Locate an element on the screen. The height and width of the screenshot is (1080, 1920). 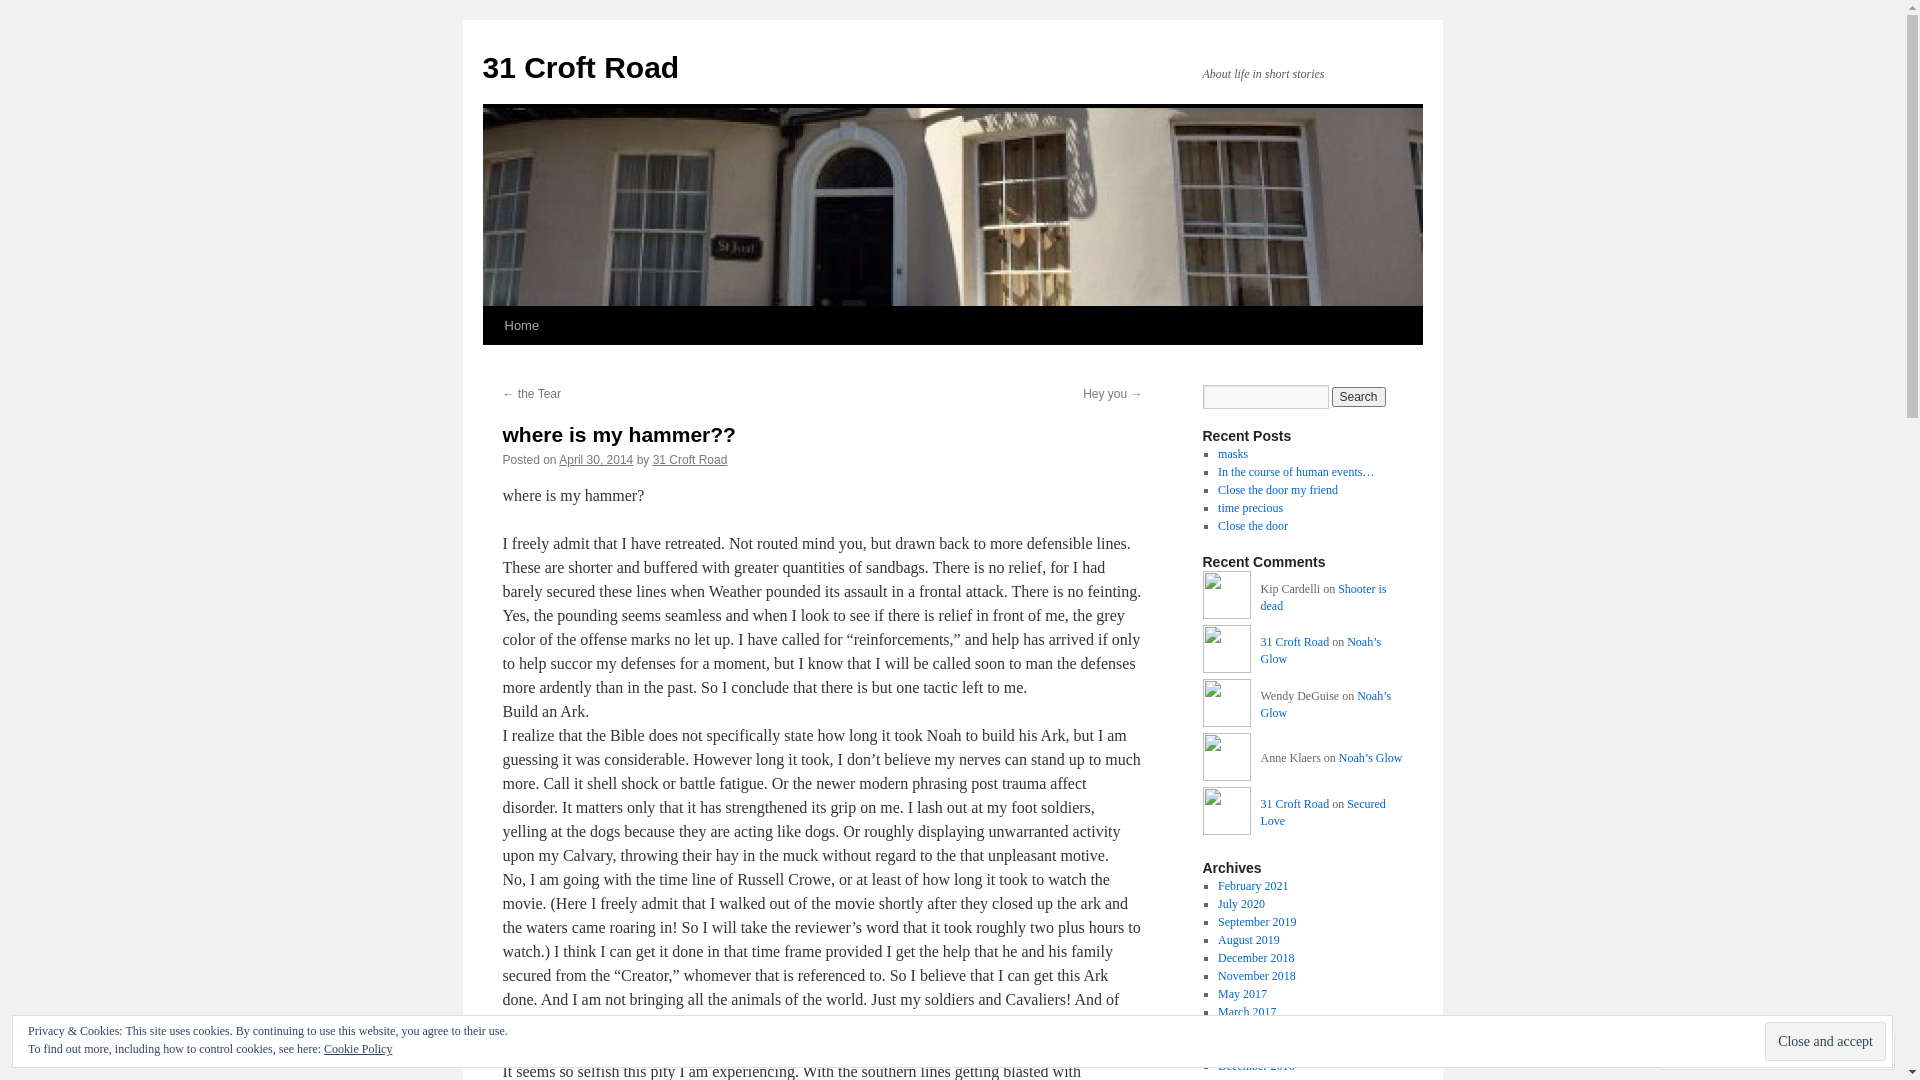
March 2017 is located at coordinates (1247, 1012).